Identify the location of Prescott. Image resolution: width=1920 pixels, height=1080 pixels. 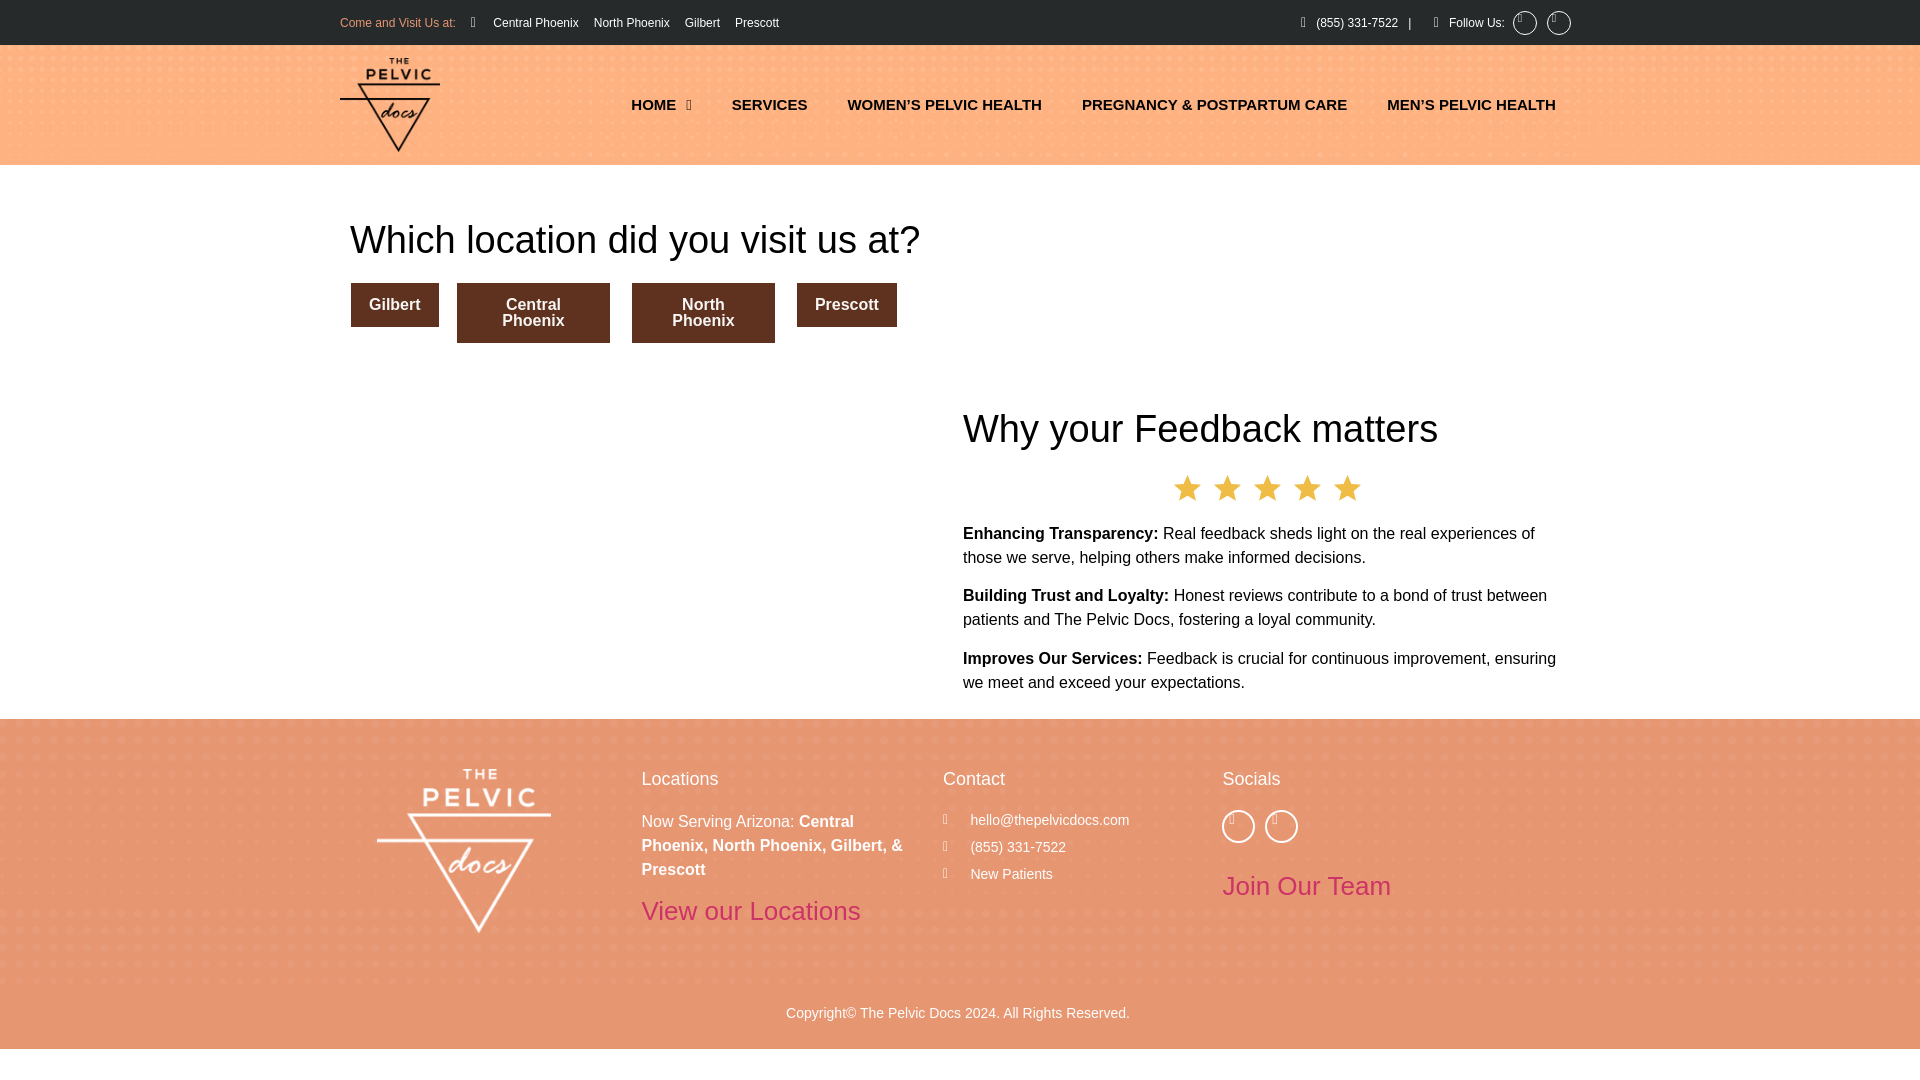
(846, 304).